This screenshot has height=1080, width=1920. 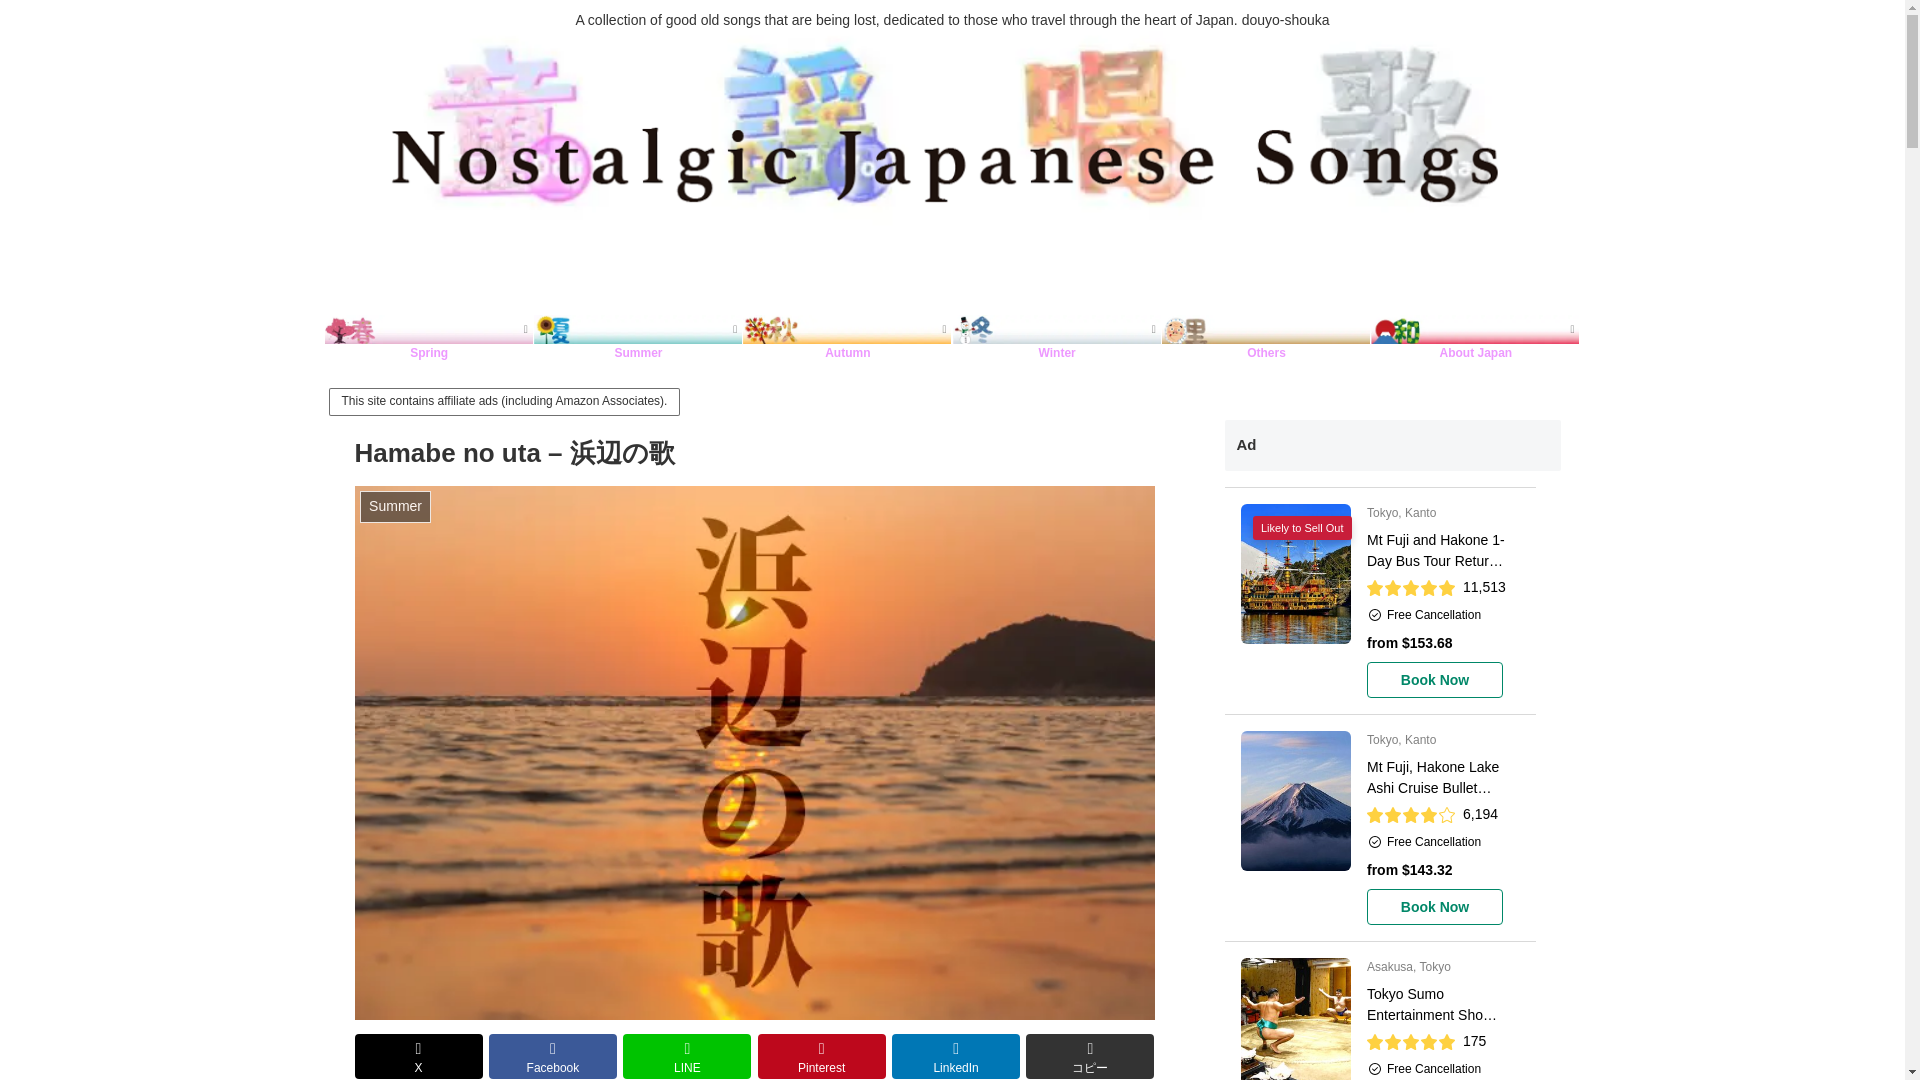 What do you see at coordinates (552, 1056) in the screenshot?
I see `Facebook` at bounding box center [552, 1056].